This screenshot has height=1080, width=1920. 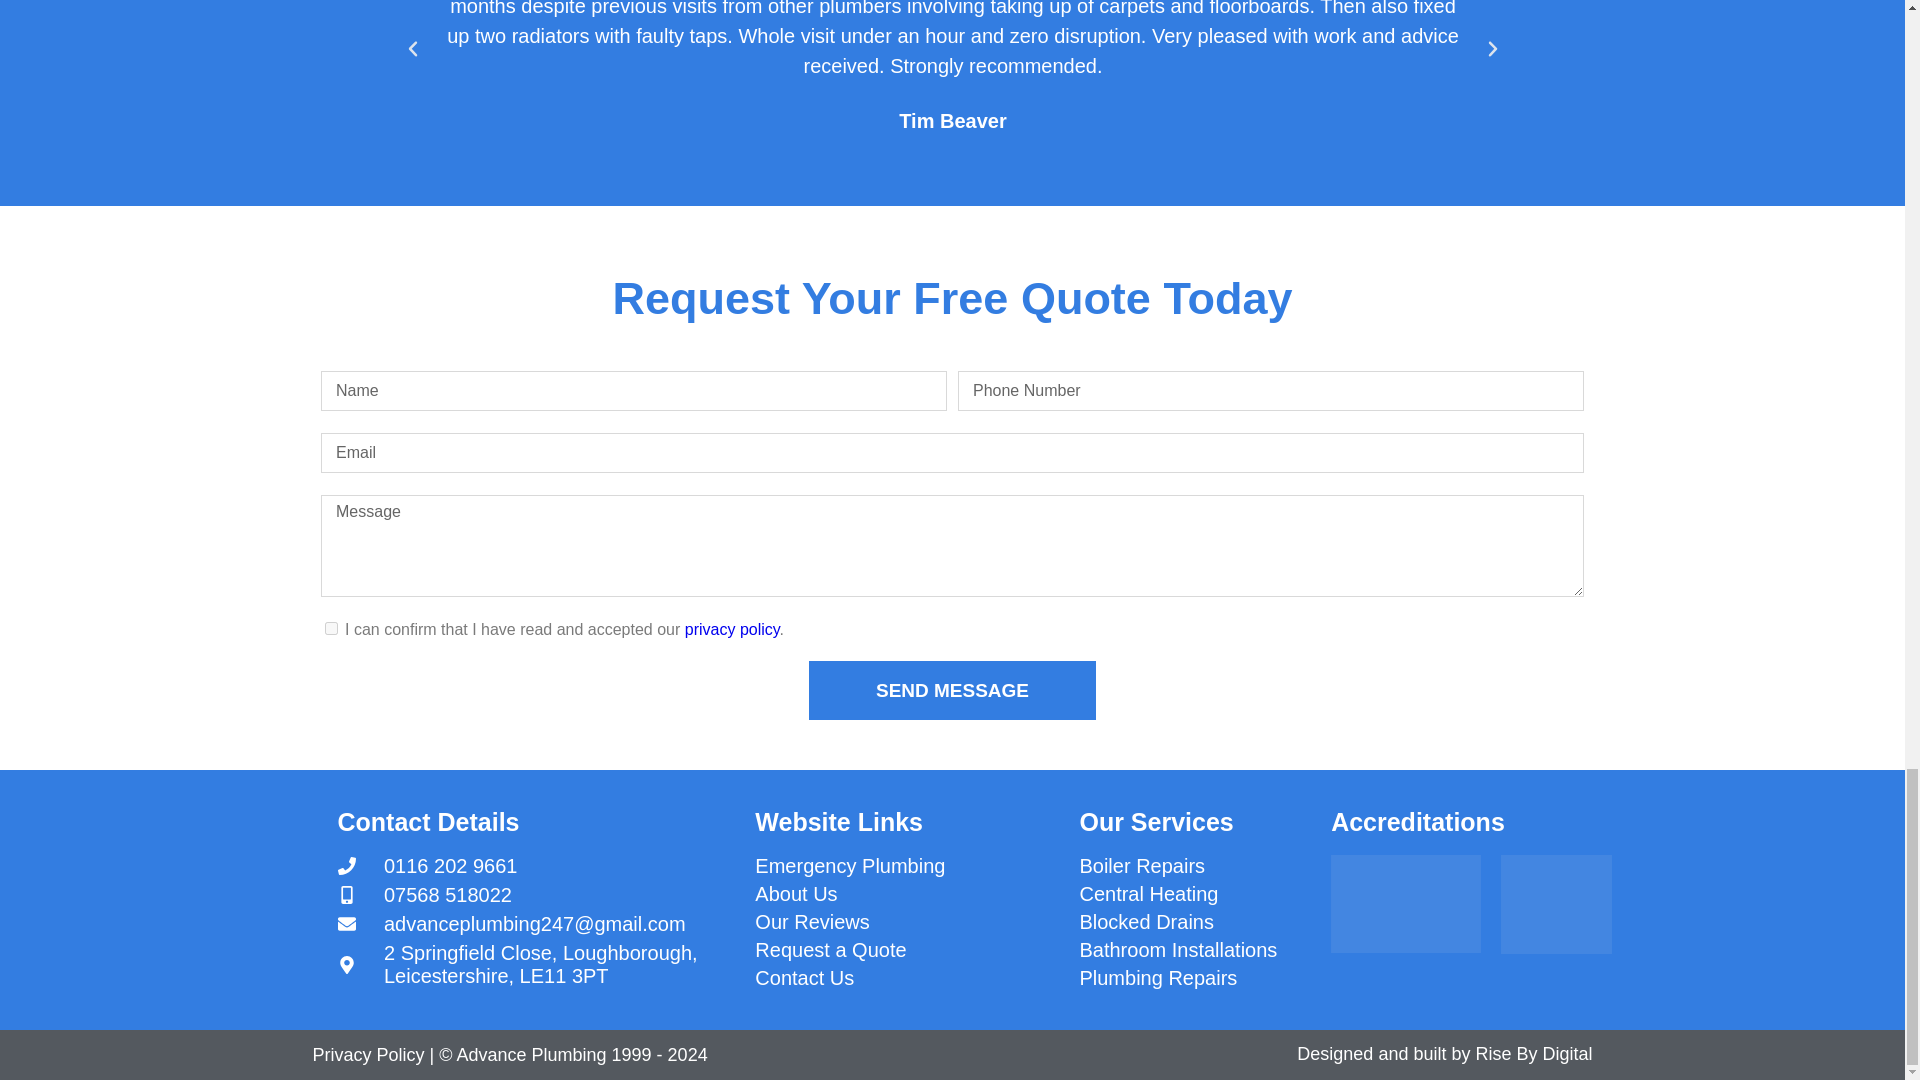 What do you see at coordinates (906, 866) in the screenshot?
I see `Emergency Plumbing` at bounding box center [906, 866].